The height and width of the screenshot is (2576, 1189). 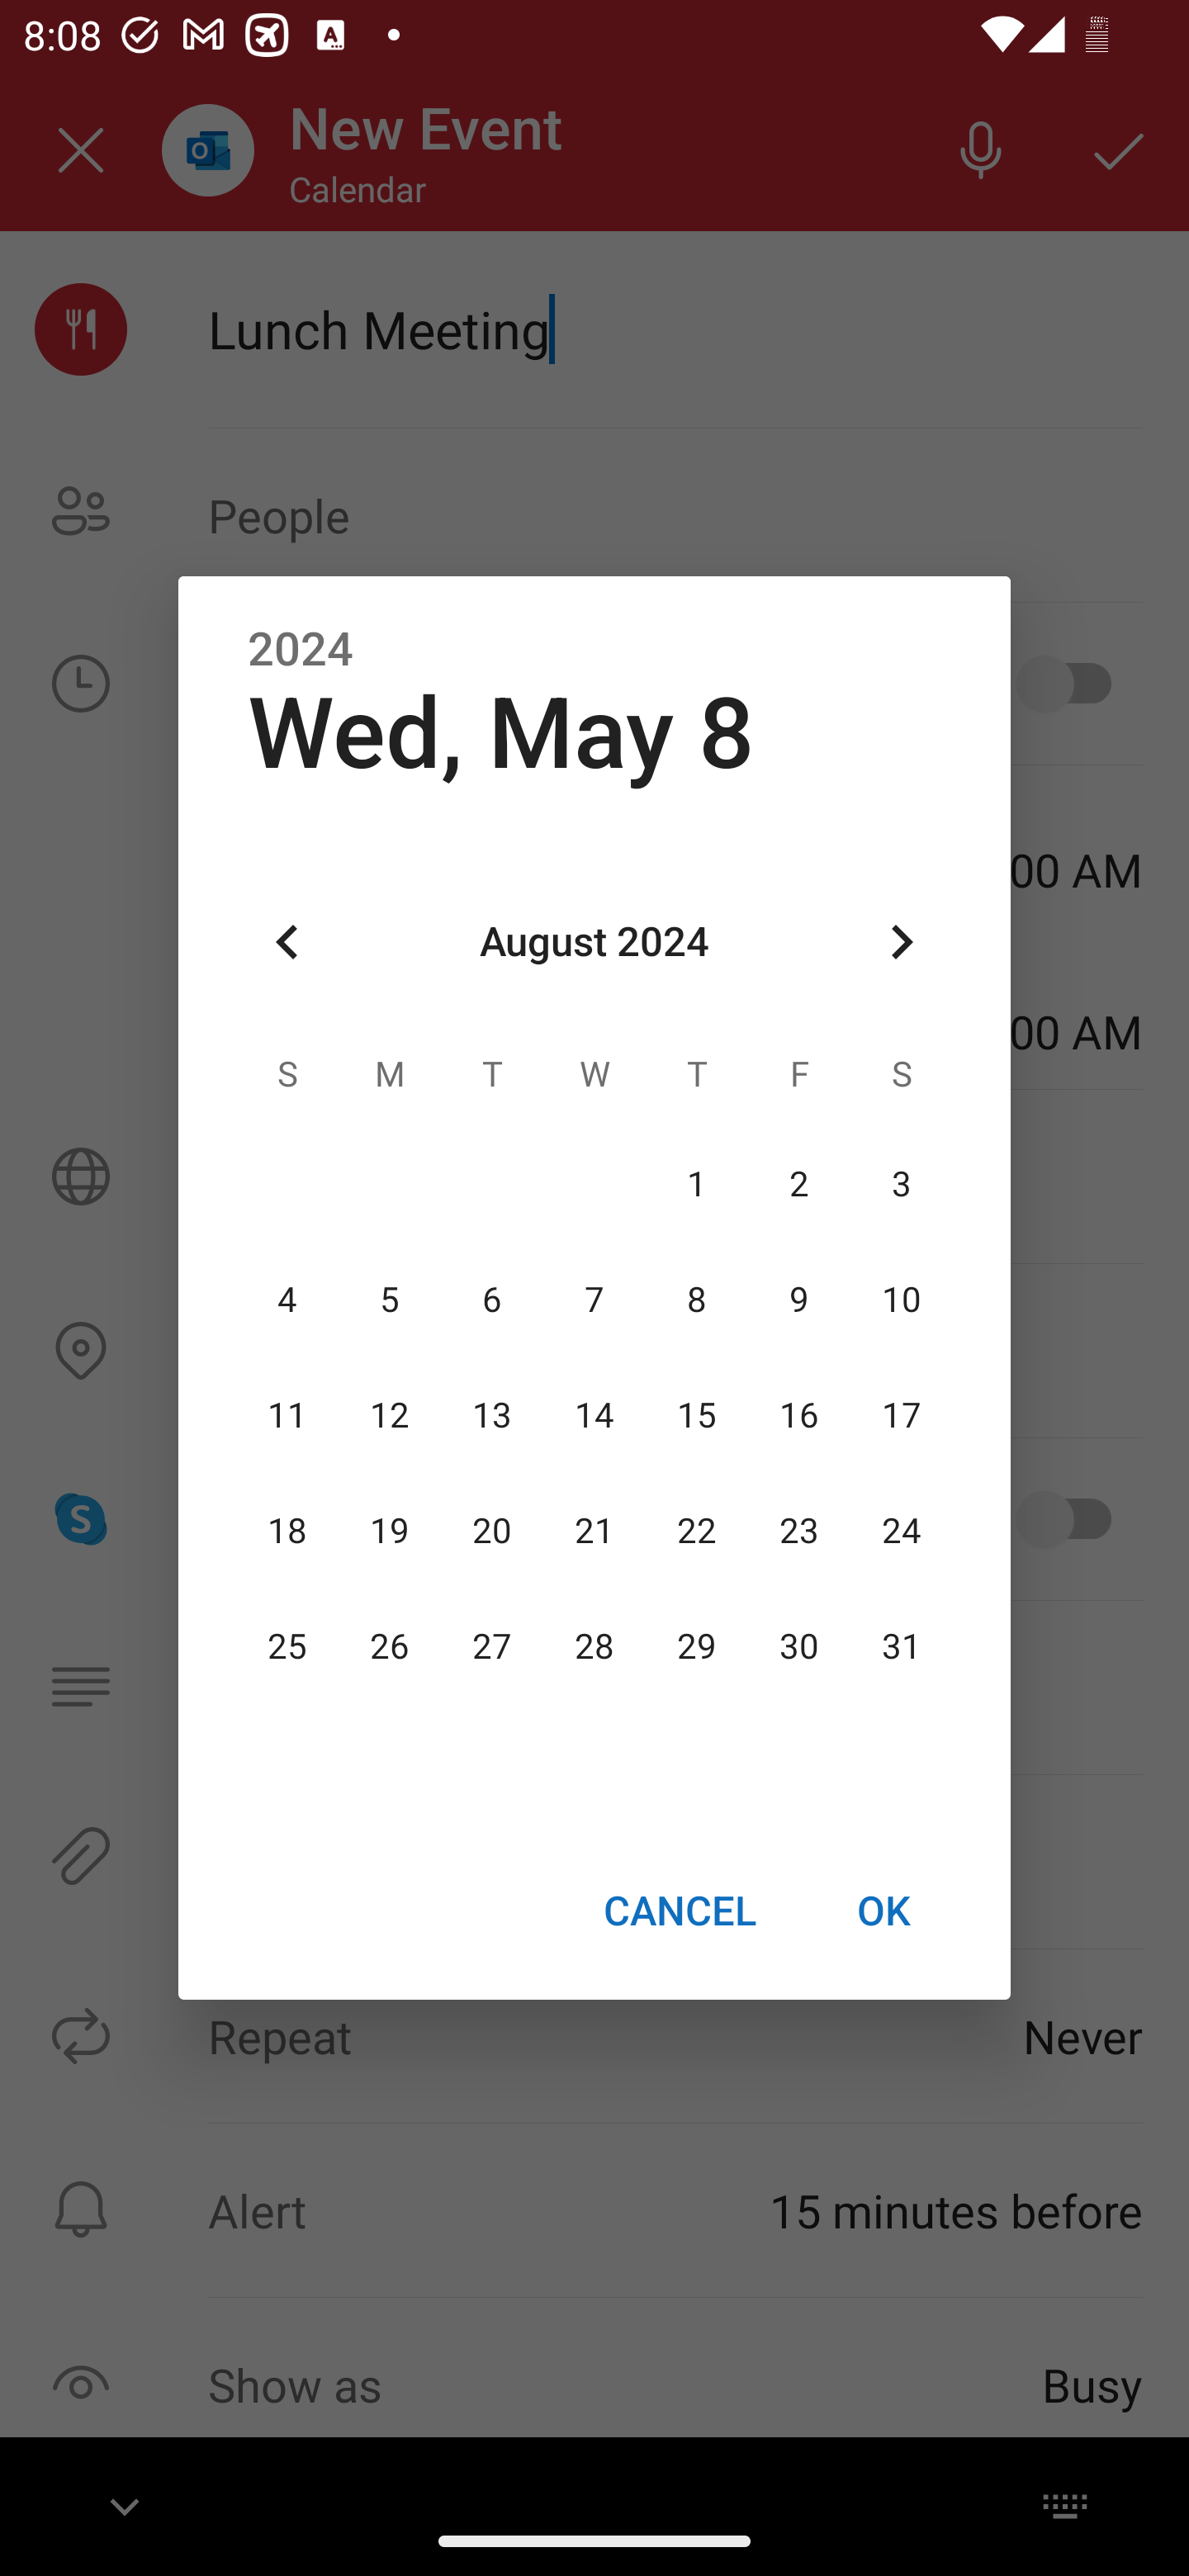 What do you see at coordinates (901, 1184) in the screenshot?
I see `3 03 August 2024` at bounding box center [901, 1184].